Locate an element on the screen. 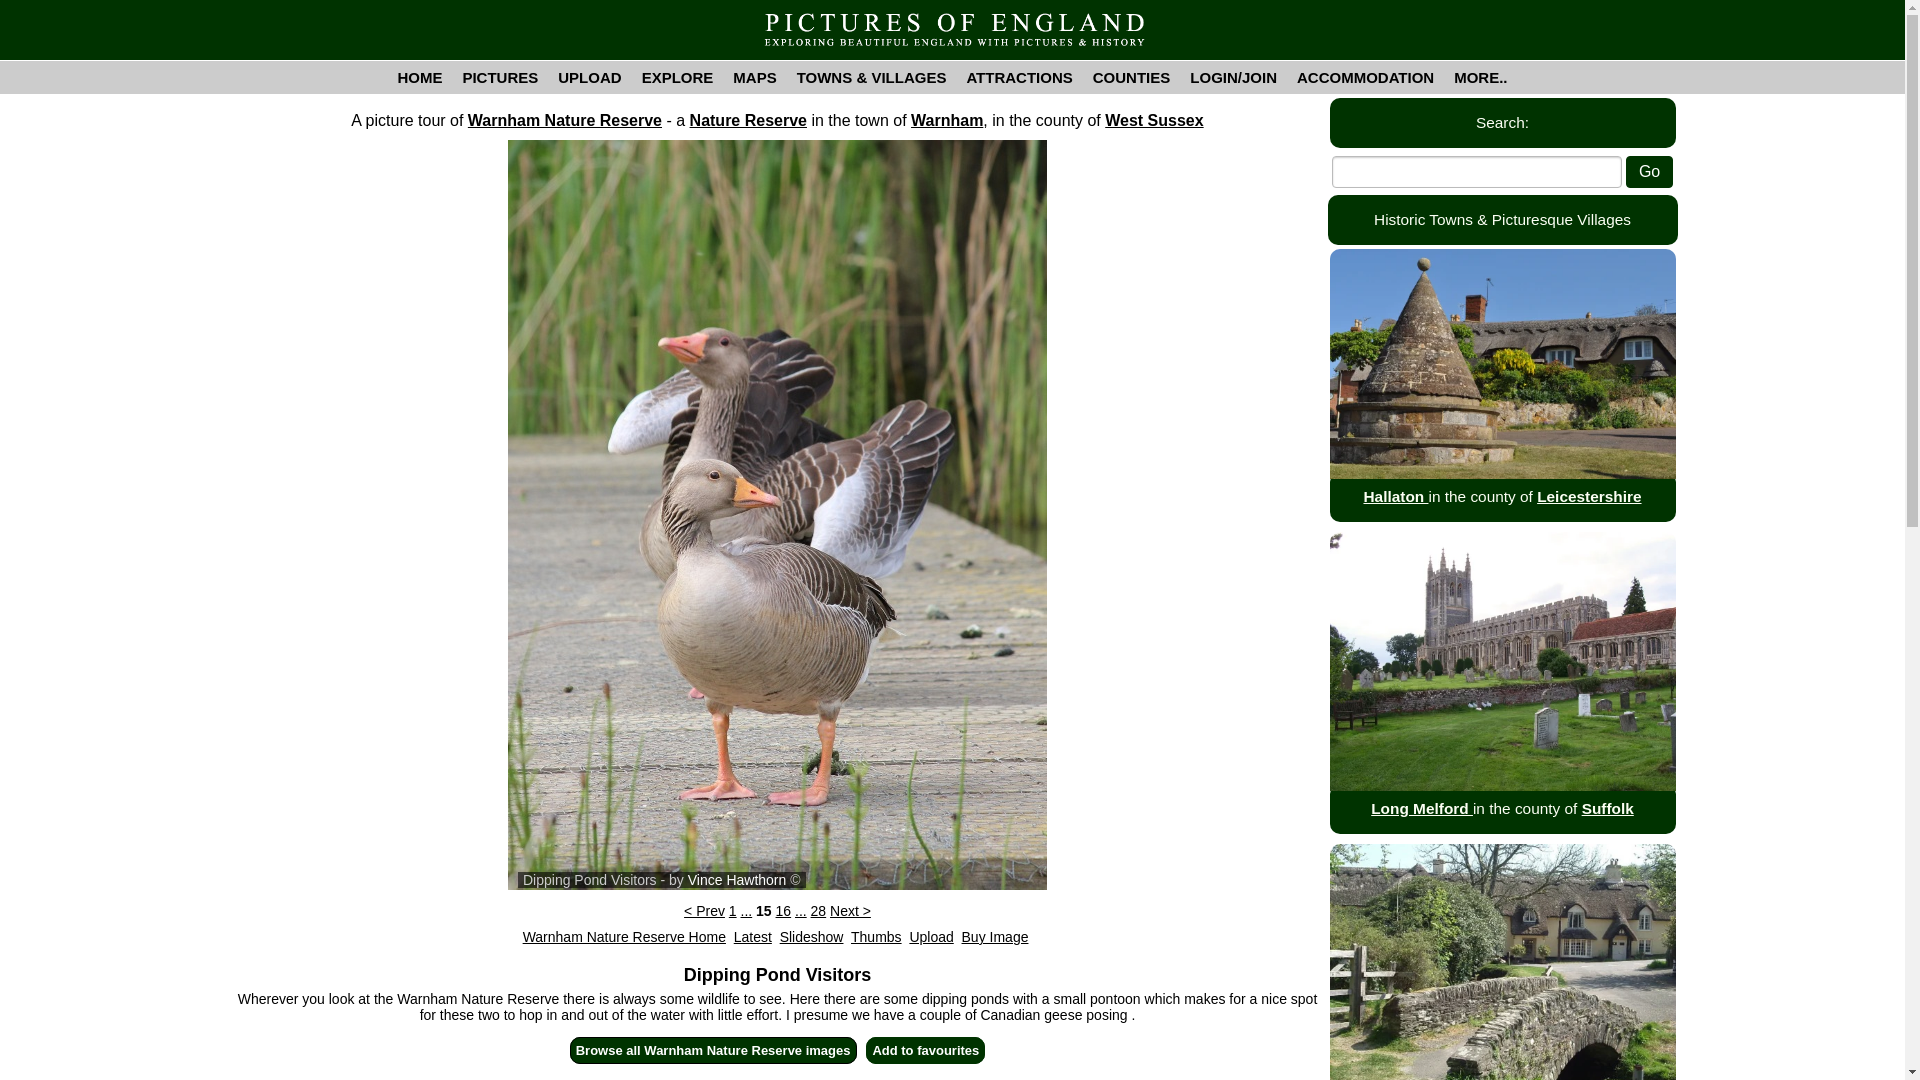 This screenshot has width=1920, height=1080. Click to buy this photo of Warnham Nature Reserve is located at coordinates (995, 936).